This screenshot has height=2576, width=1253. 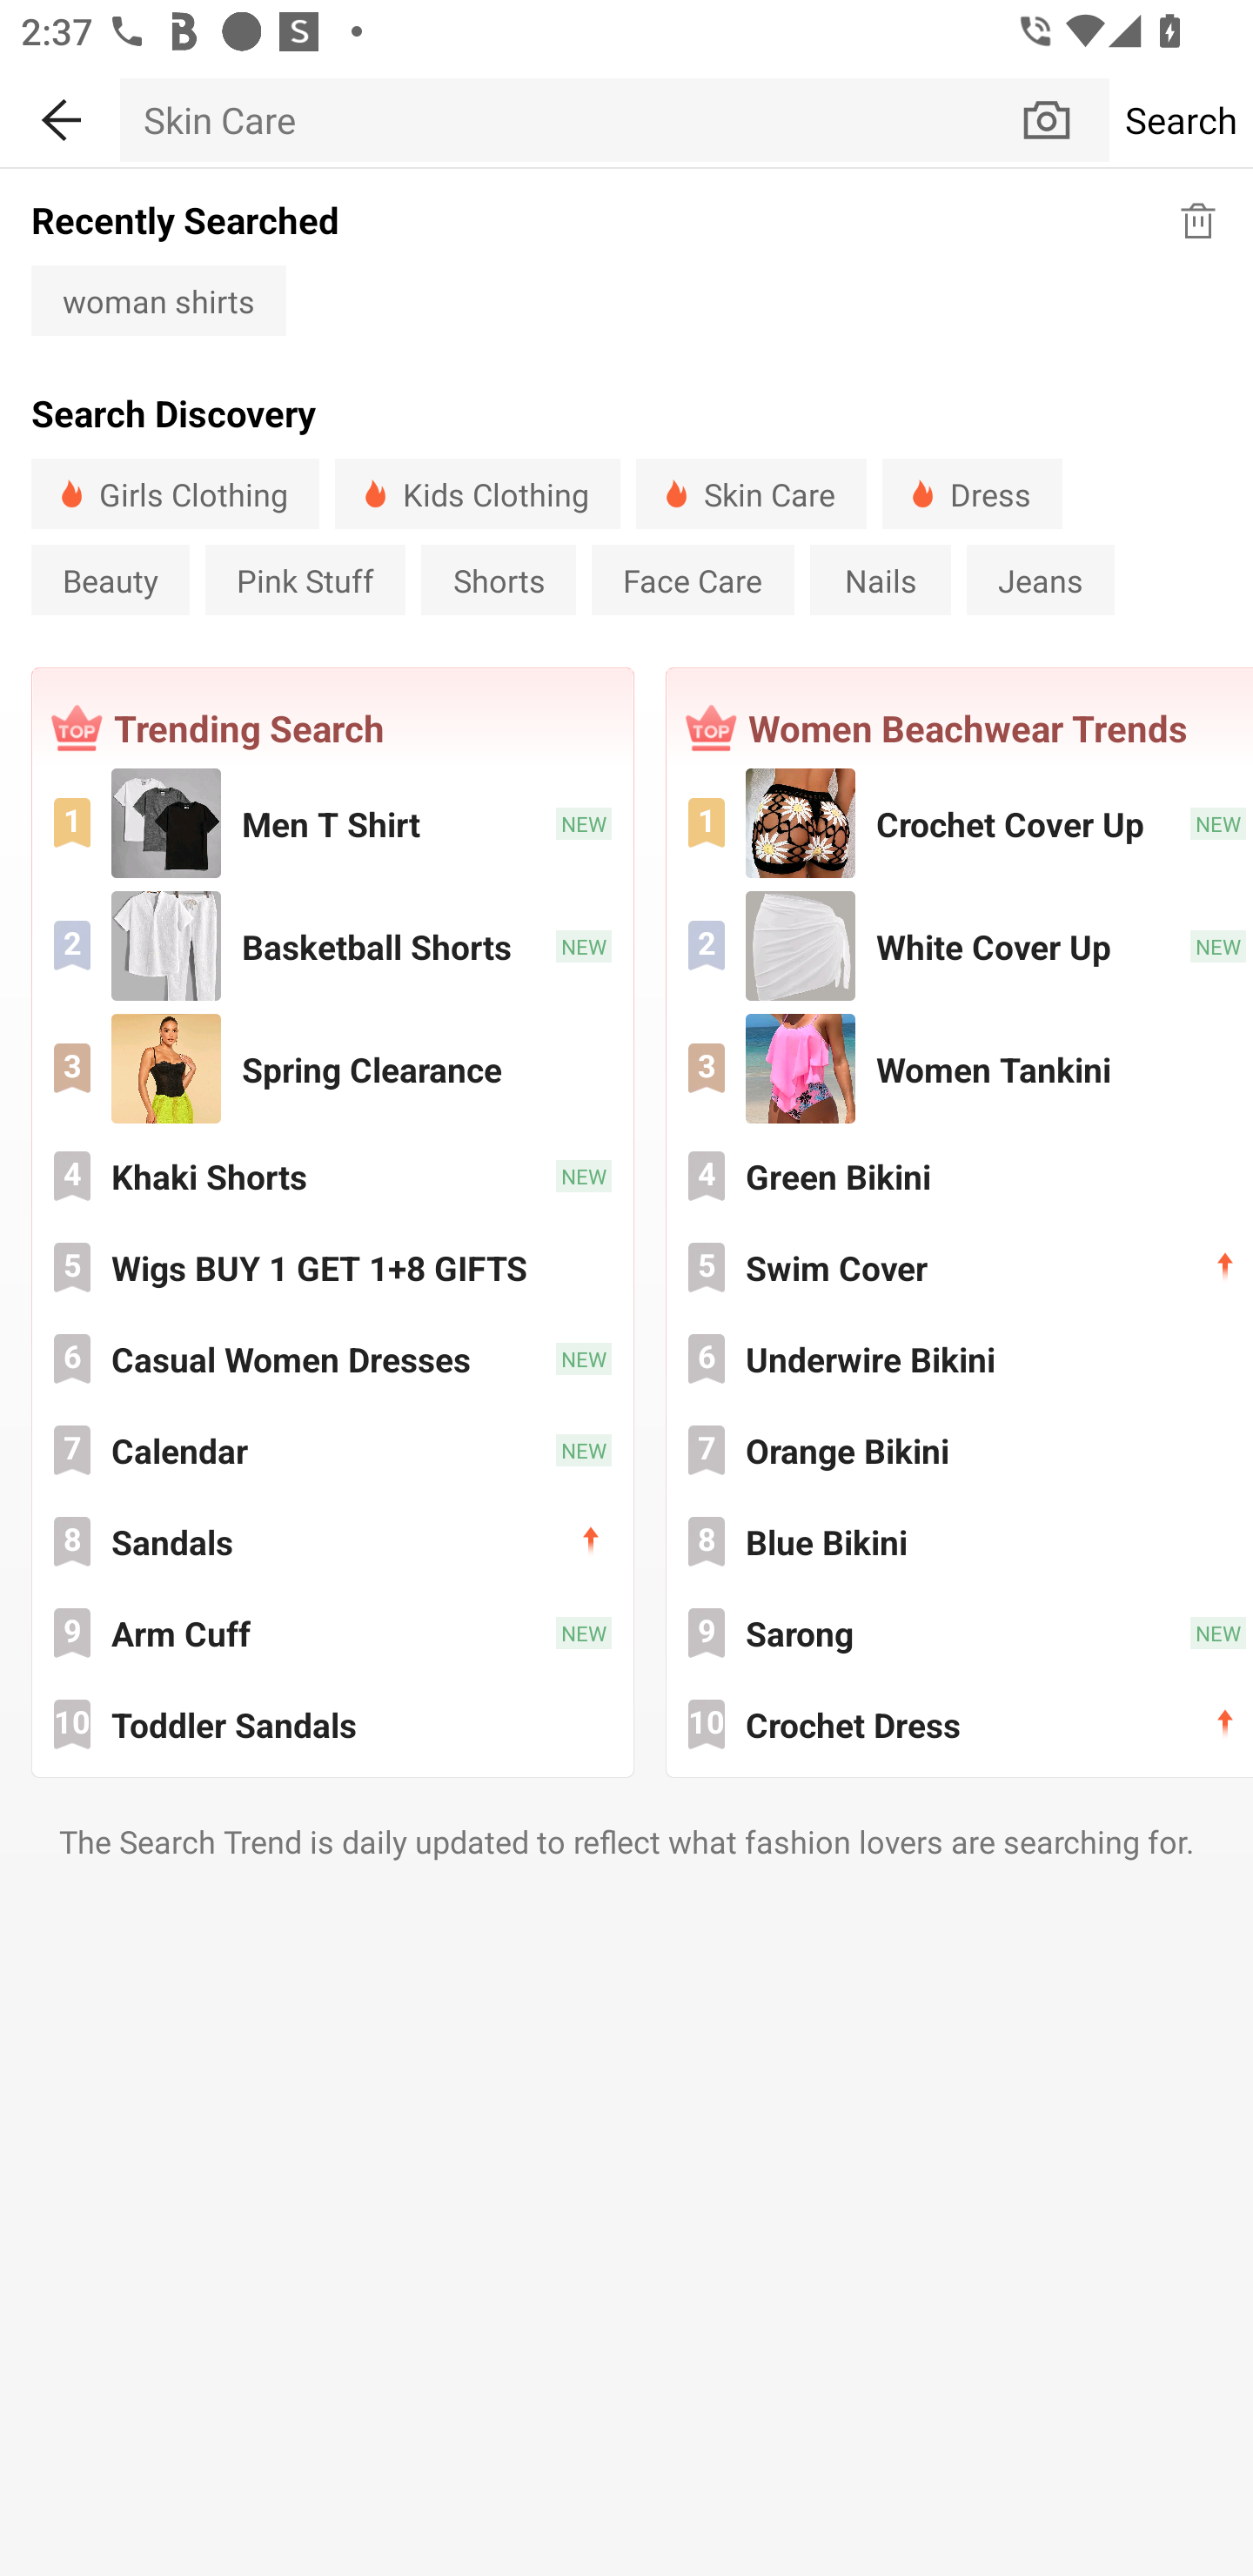 I want to click on Women Tankini 3 Women Tankini, so click(x=961, y=1069).